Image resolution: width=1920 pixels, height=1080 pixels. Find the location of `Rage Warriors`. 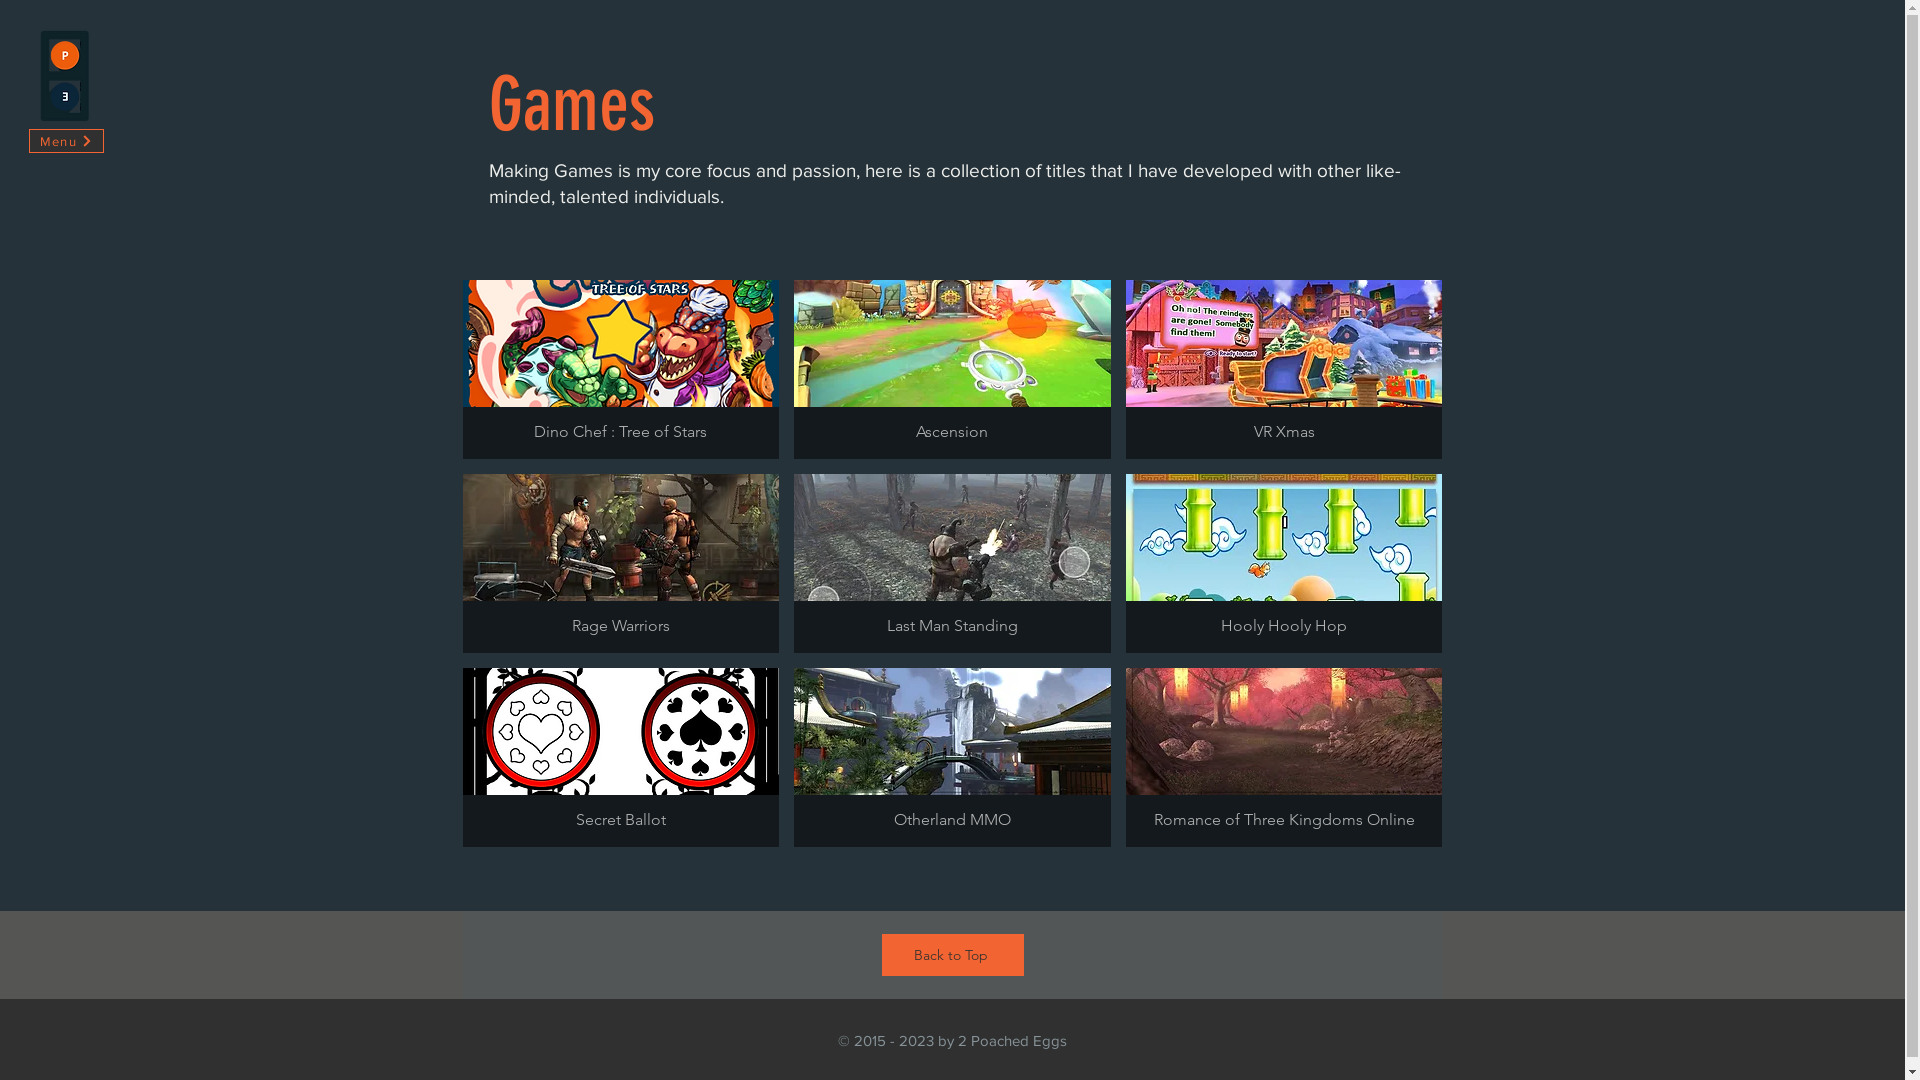

Rage Warriors is located at coordinates (620, 564).